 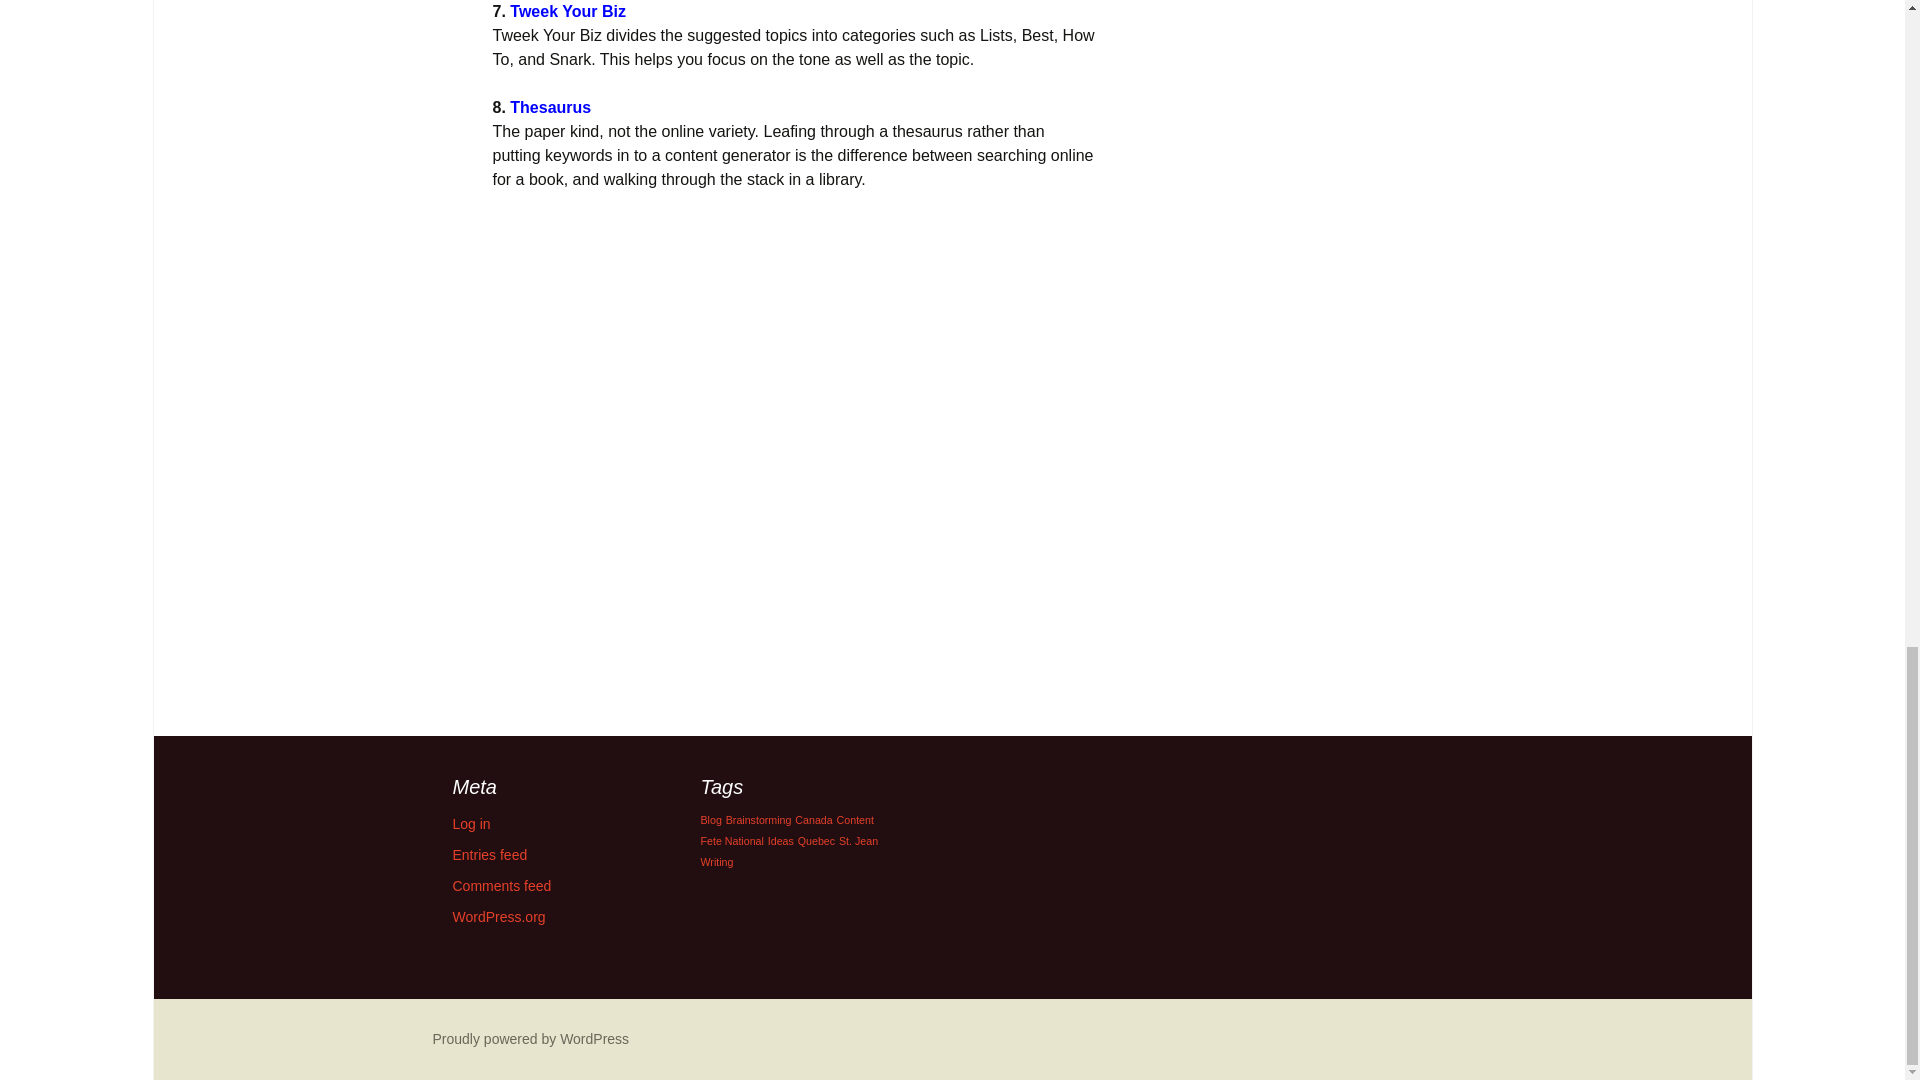 What do you see at coordinates (572, 12) in the screenshot?
I see `week Your Biz` at bounding box center [572, 12].